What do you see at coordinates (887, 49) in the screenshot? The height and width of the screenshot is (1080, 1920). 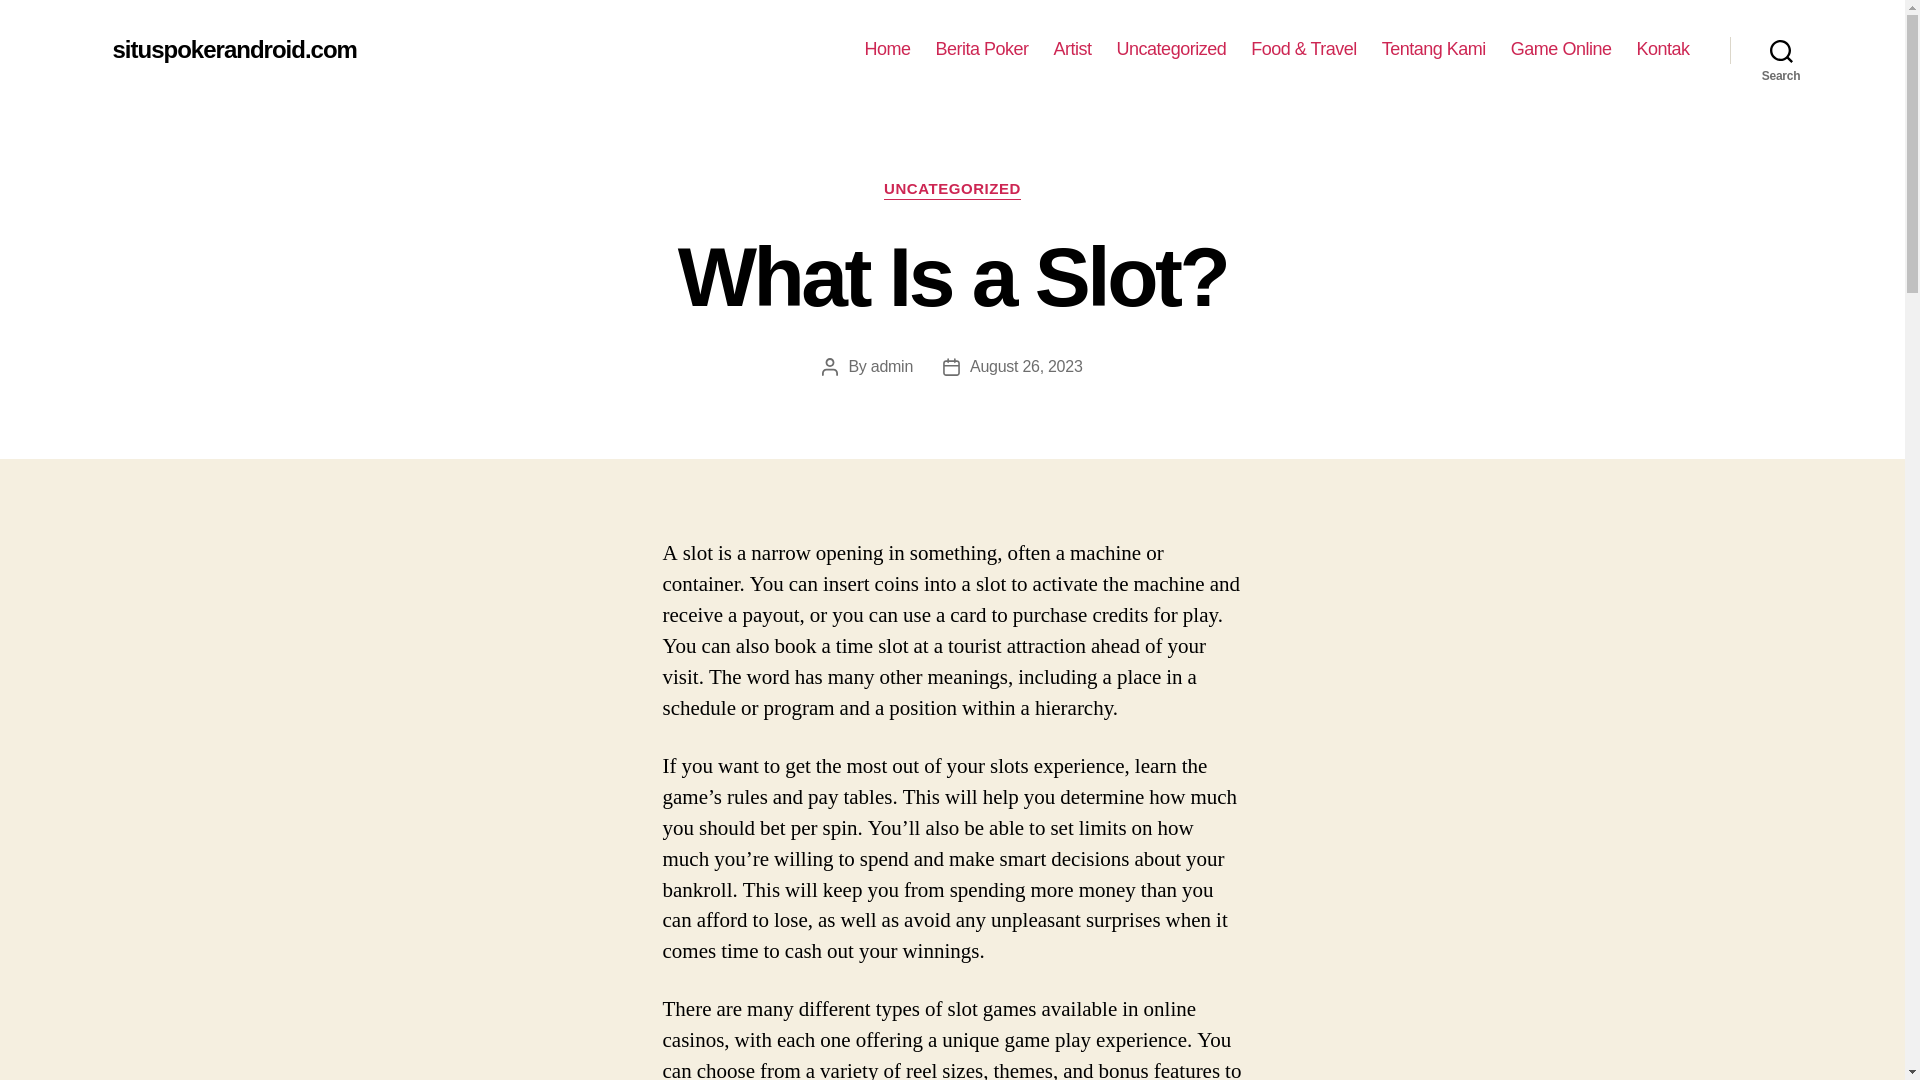 I see `Home` at bounding box center [887, 49].